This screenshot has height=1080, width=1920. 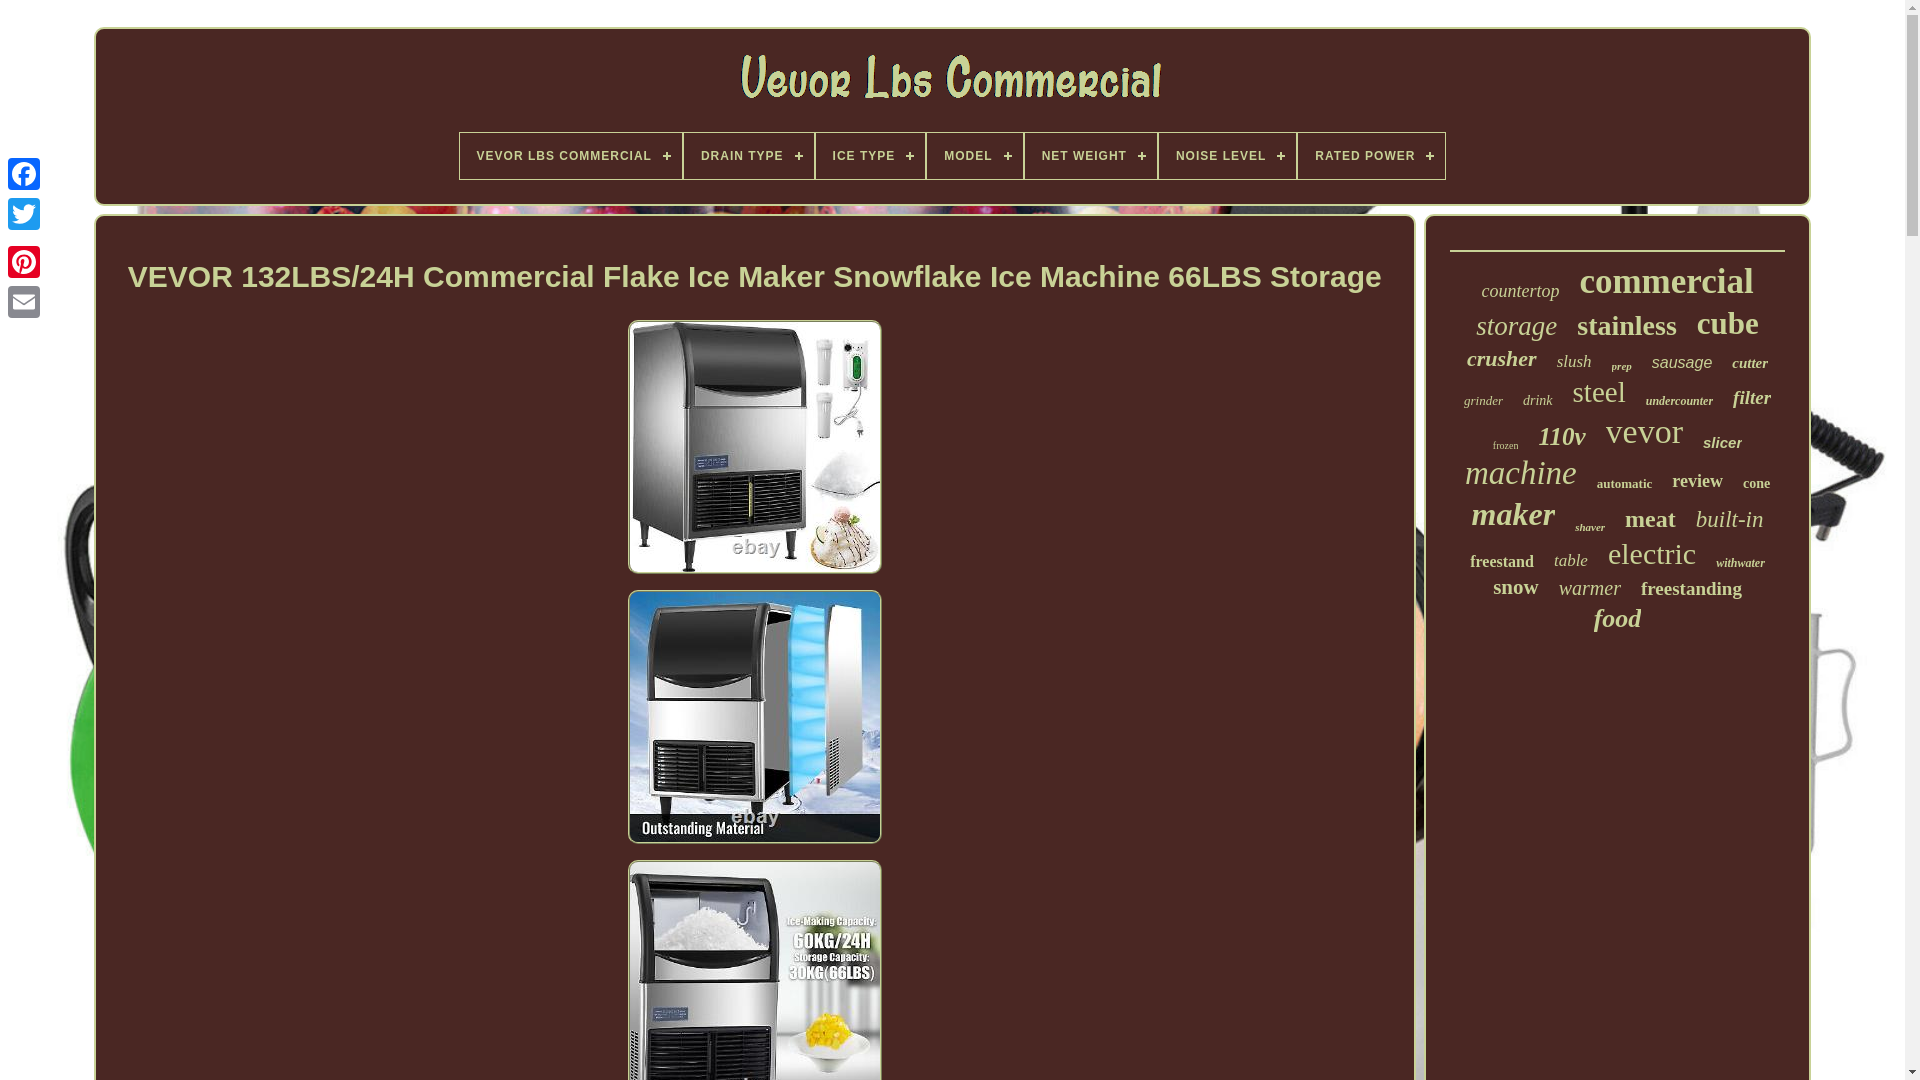 I want to click on DRAIN TYPE, so click(x=748, y=156).